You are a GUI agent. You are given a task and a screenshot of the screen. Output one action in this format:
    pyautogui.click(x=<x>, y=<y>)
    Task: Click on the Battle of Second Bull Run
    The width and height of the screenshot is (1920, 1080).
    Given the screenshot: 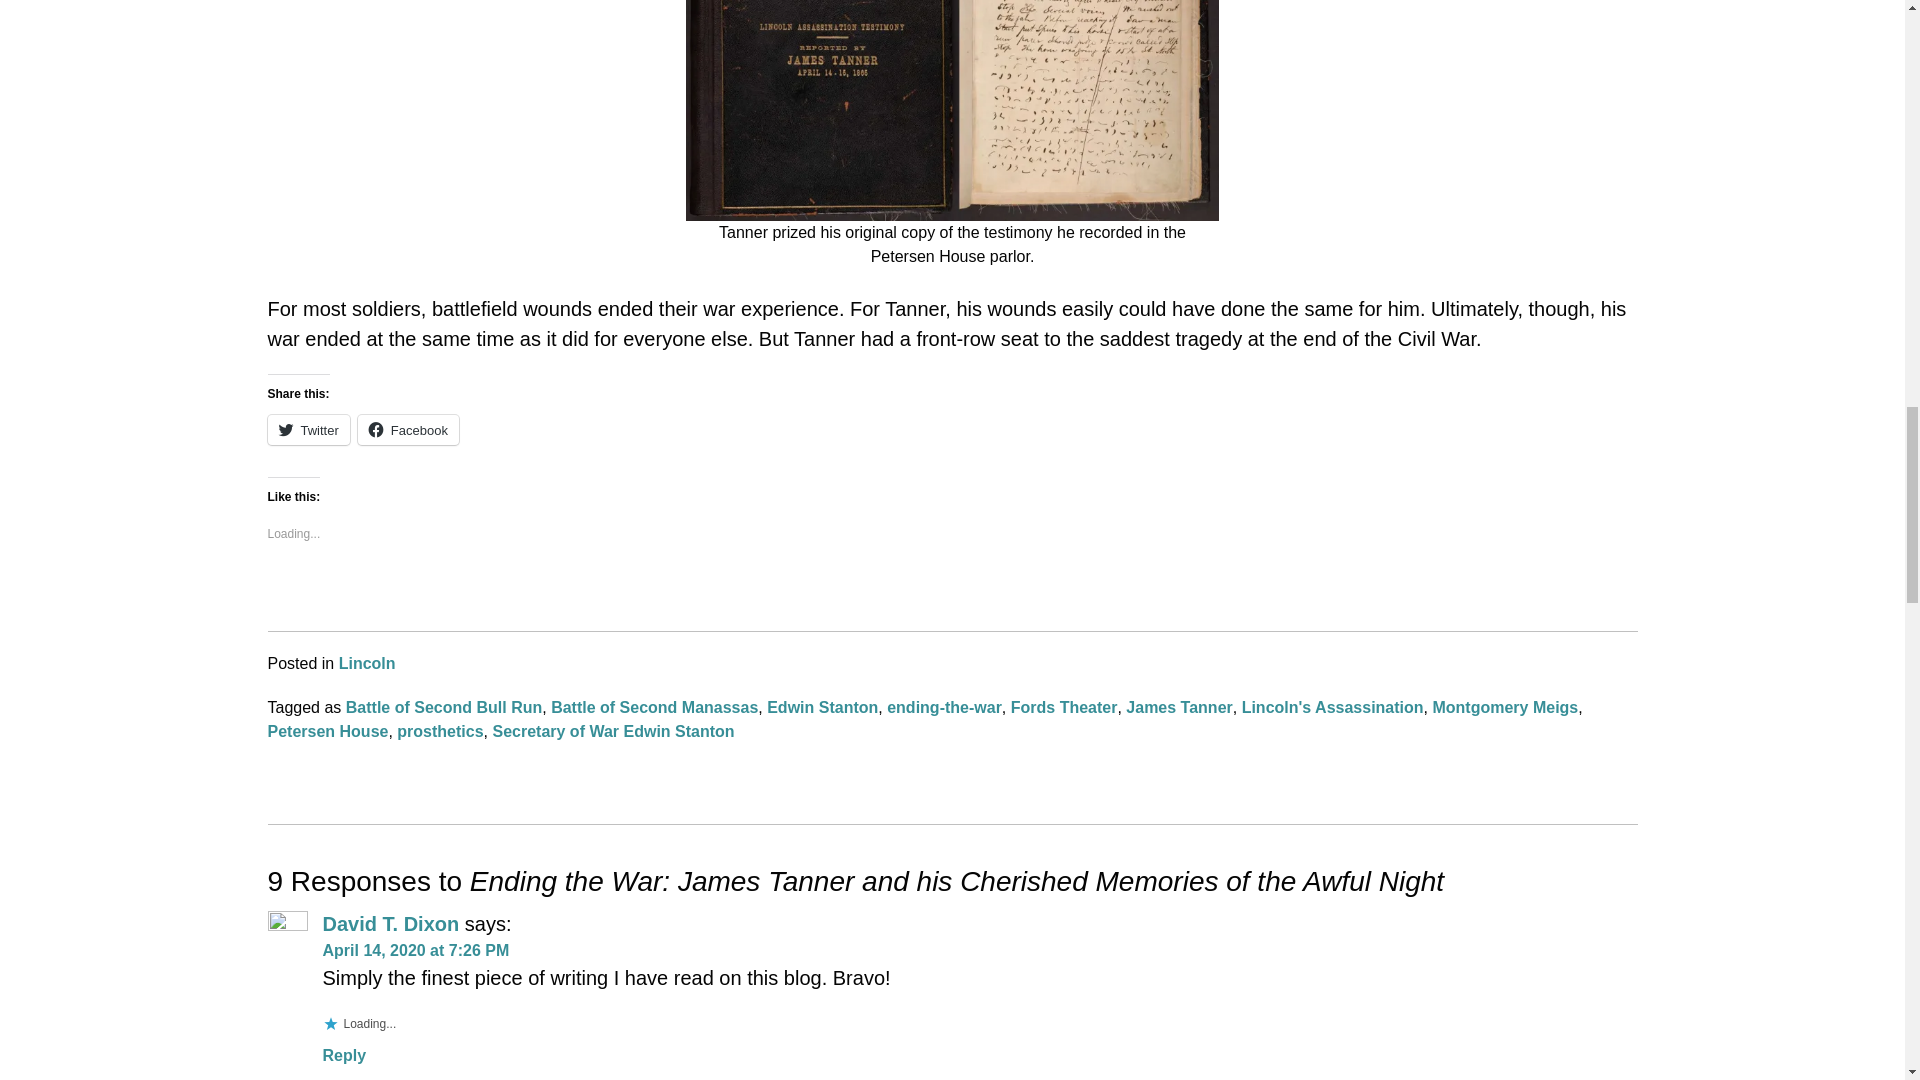 What is the action you would take?
    pyautogui.click(x=443, y=707)
    